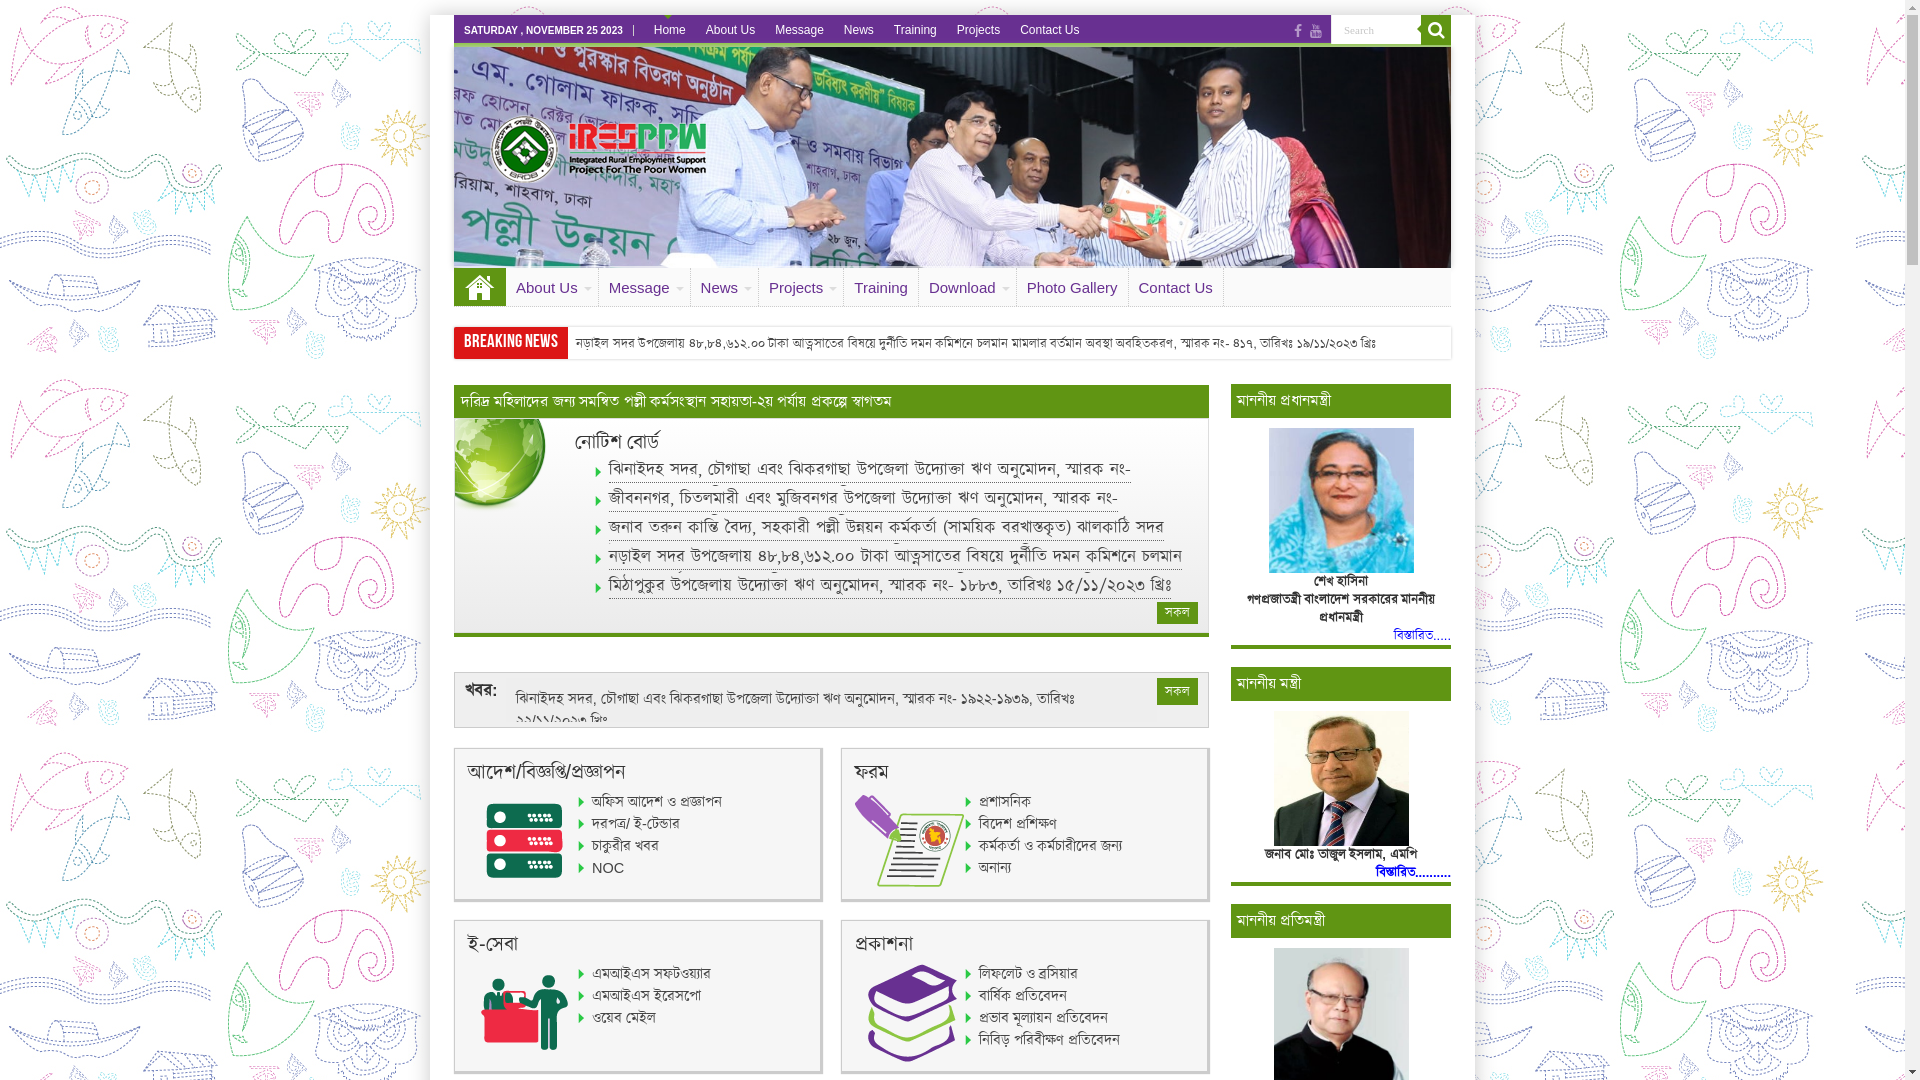 The height and width of the screenshot is (1080, 1920). I want to click on Download, so click(968, 287).